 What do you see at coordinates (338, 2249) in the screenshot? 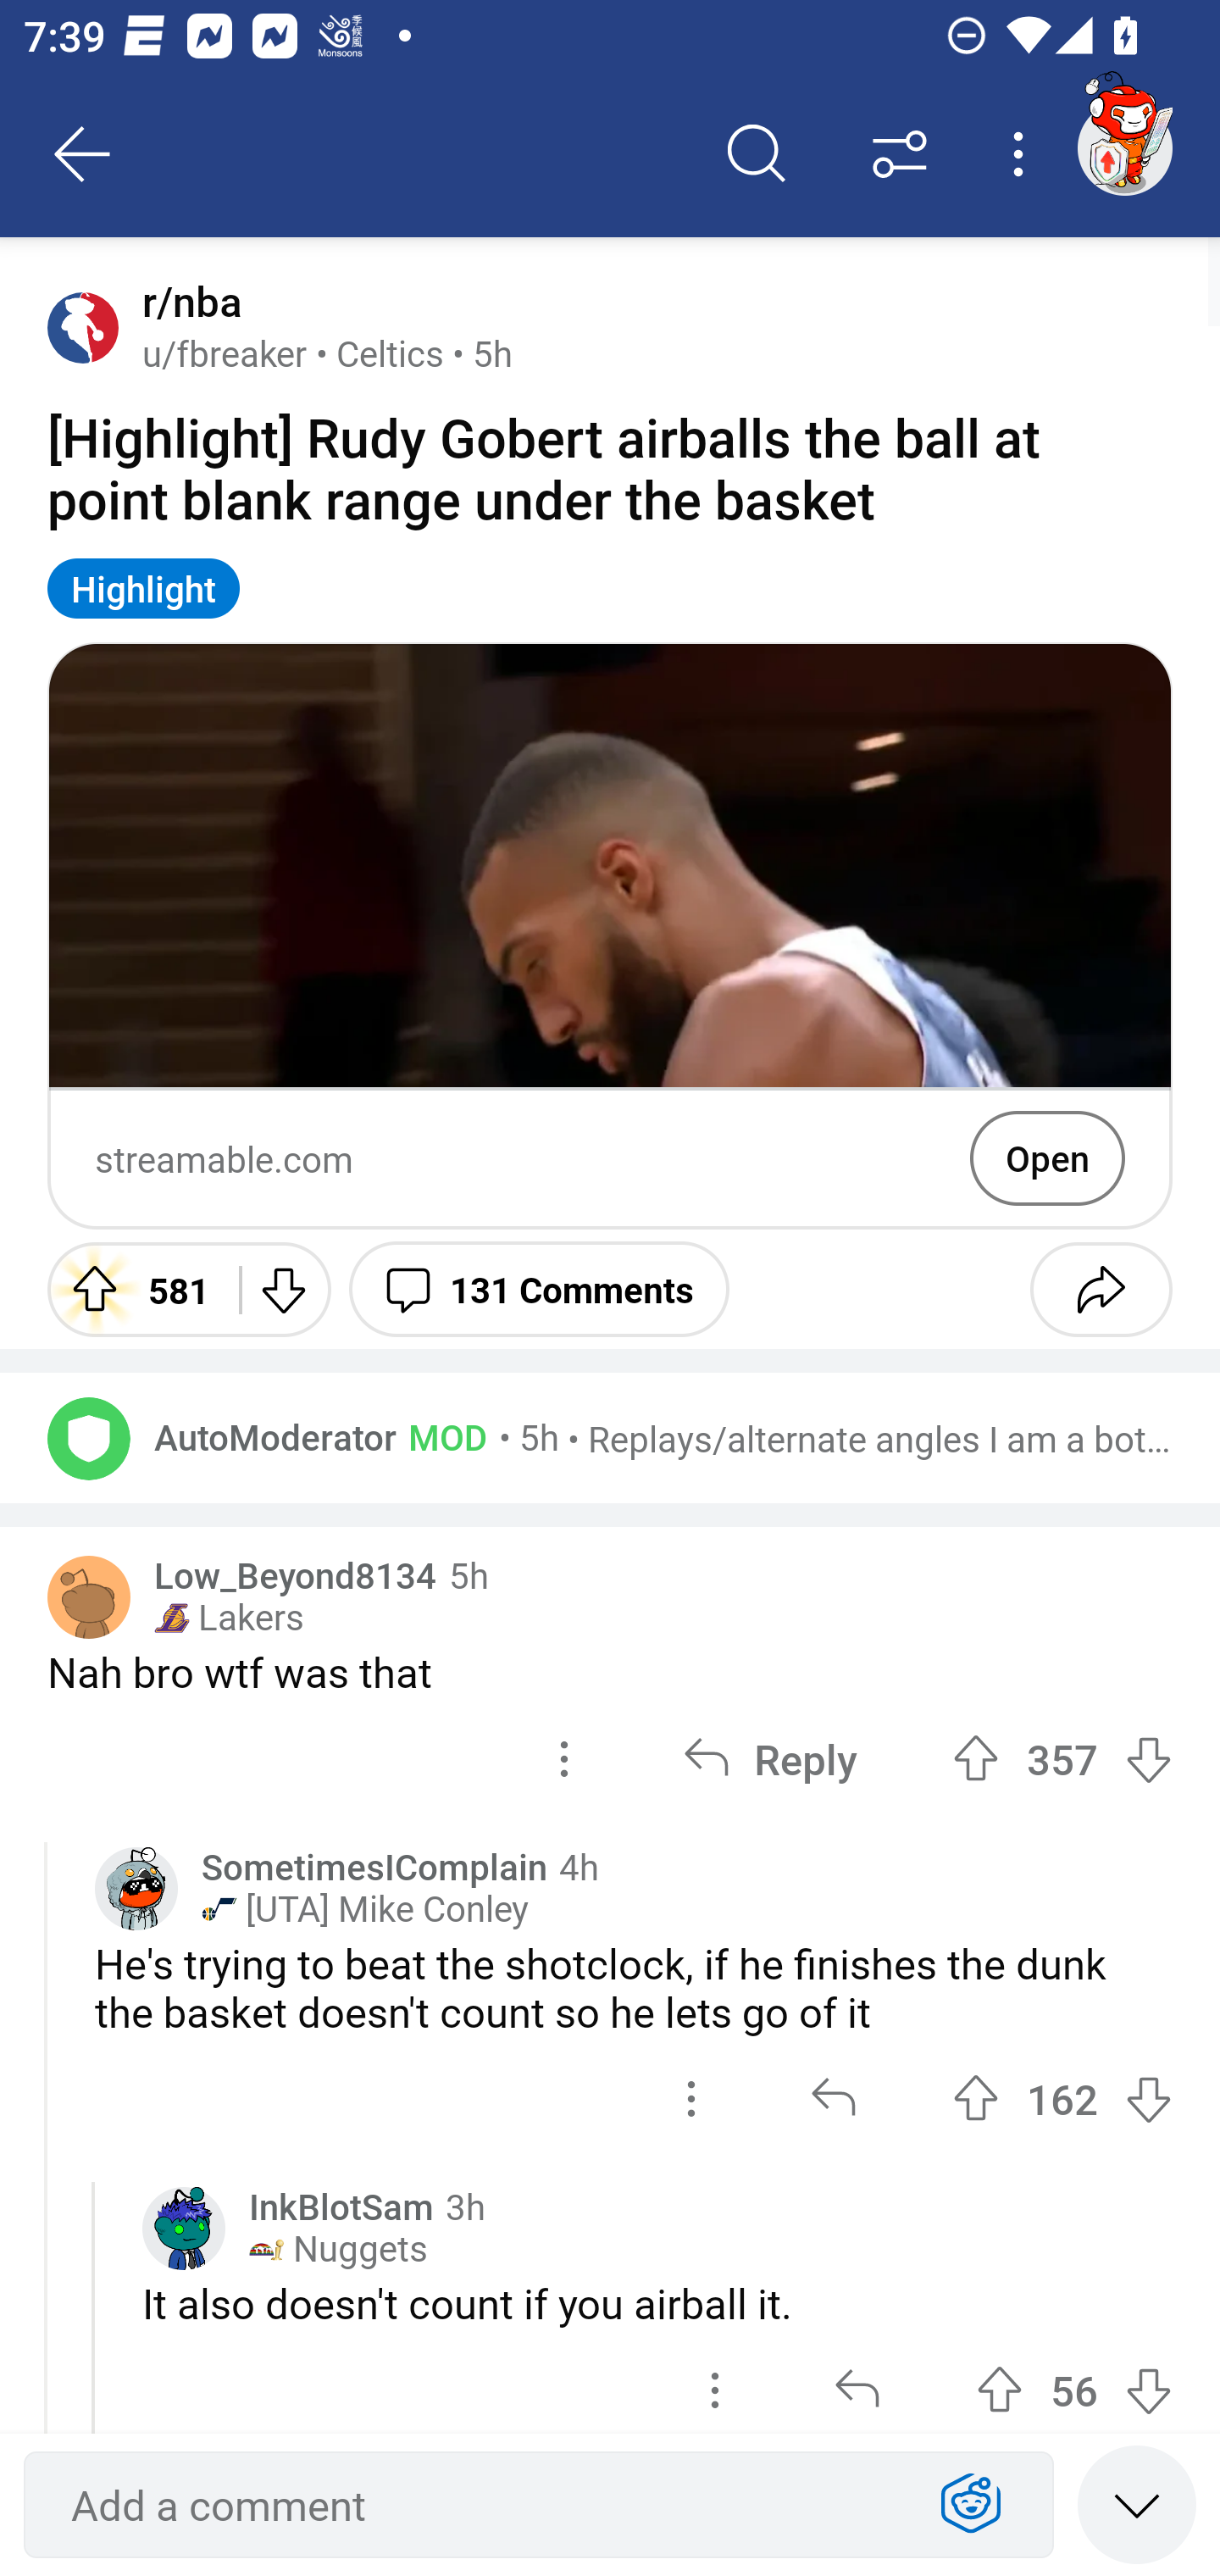
I see `￼ Nuggets` at bounding box center [338, 2249].